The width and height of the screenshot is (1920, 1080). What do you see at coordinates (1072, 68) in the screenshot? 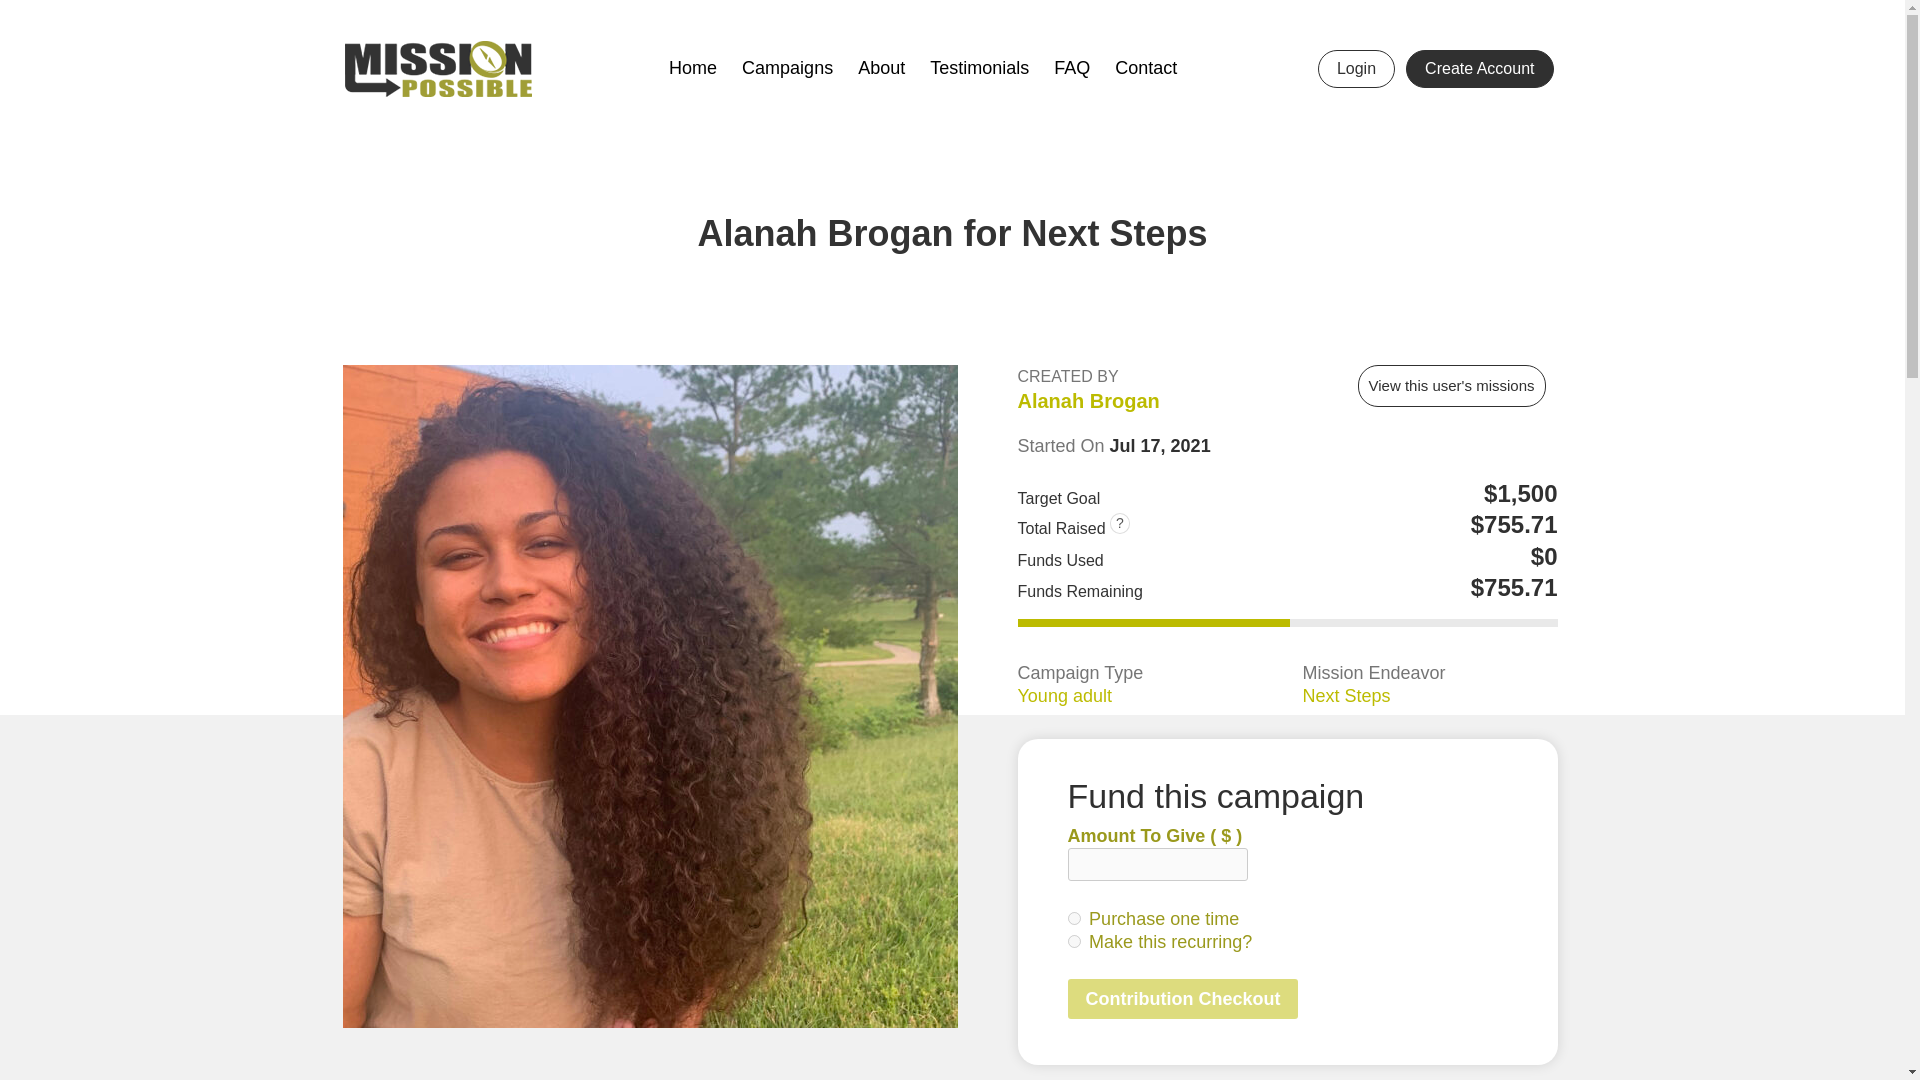
I see `FAQ` at bounding box center [1072, 68].